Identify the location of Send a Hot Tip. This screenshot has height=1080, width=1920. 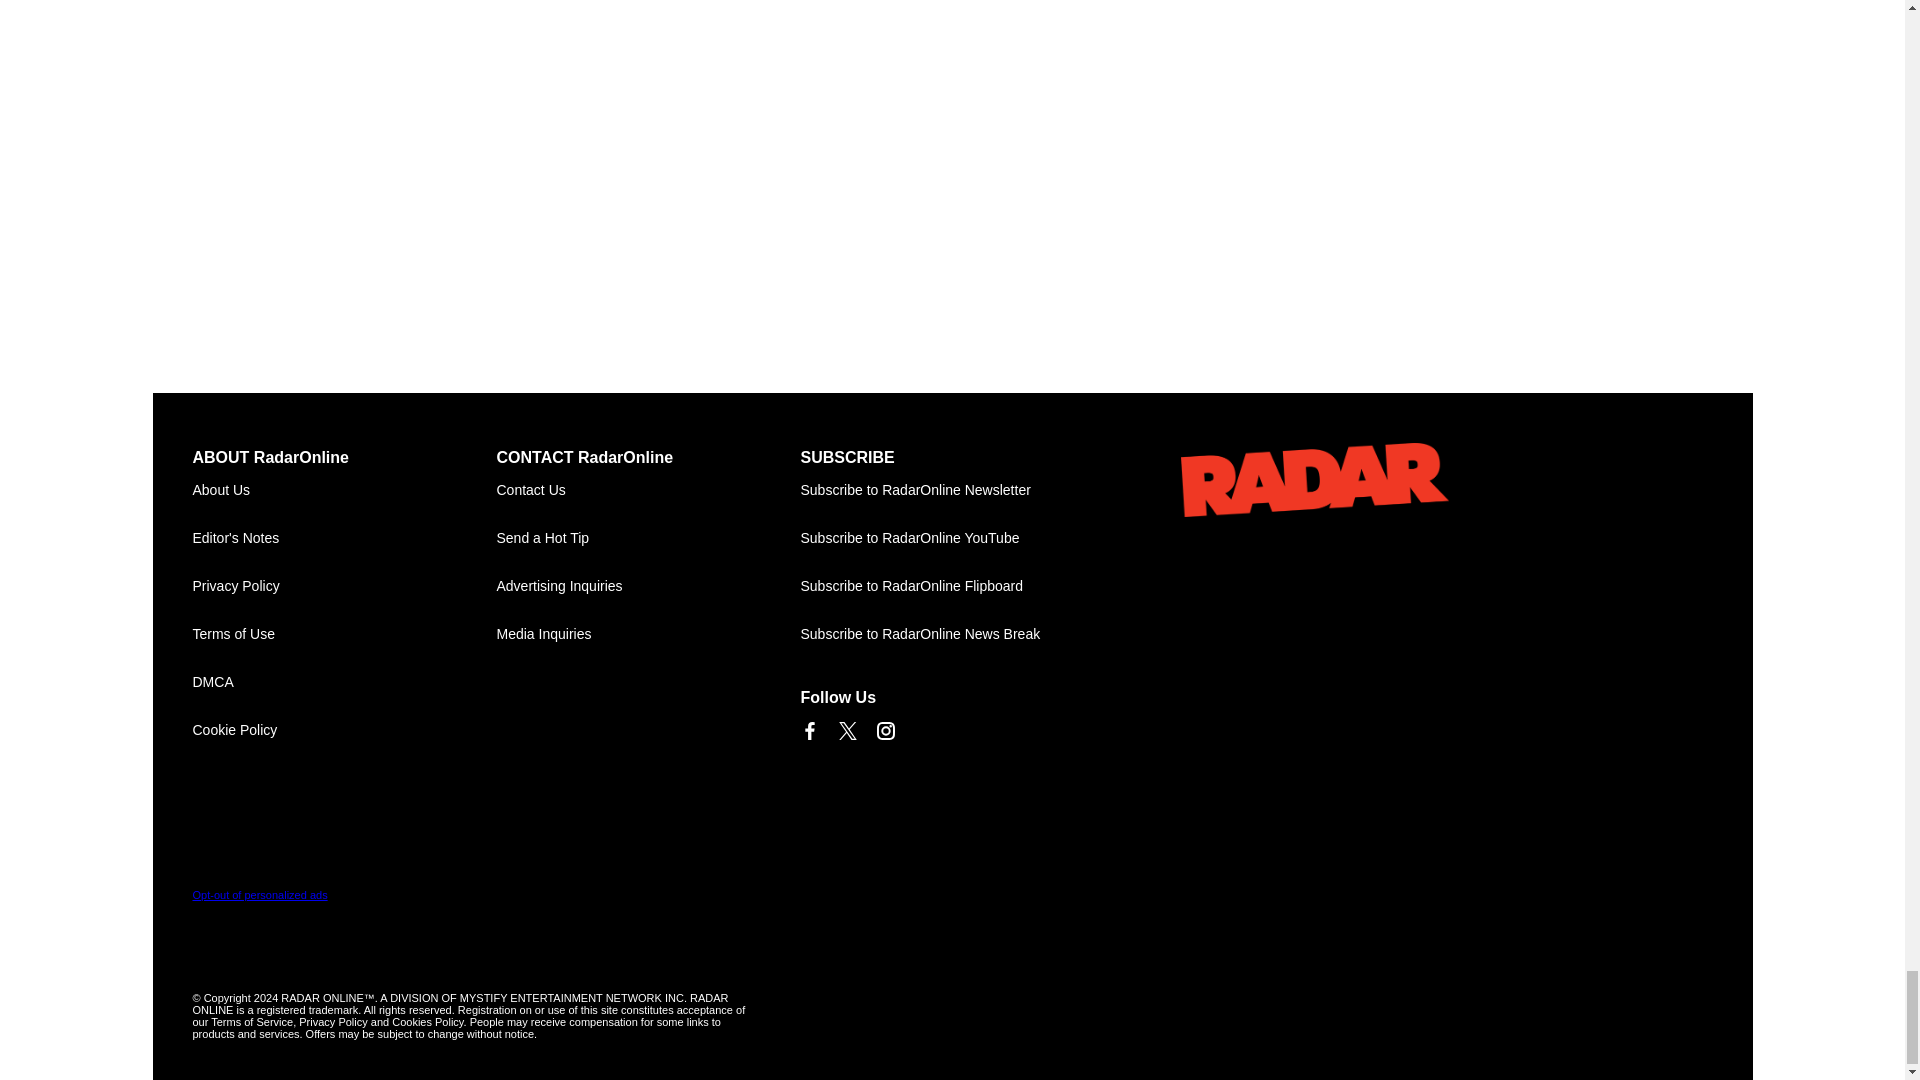
(648, 538).